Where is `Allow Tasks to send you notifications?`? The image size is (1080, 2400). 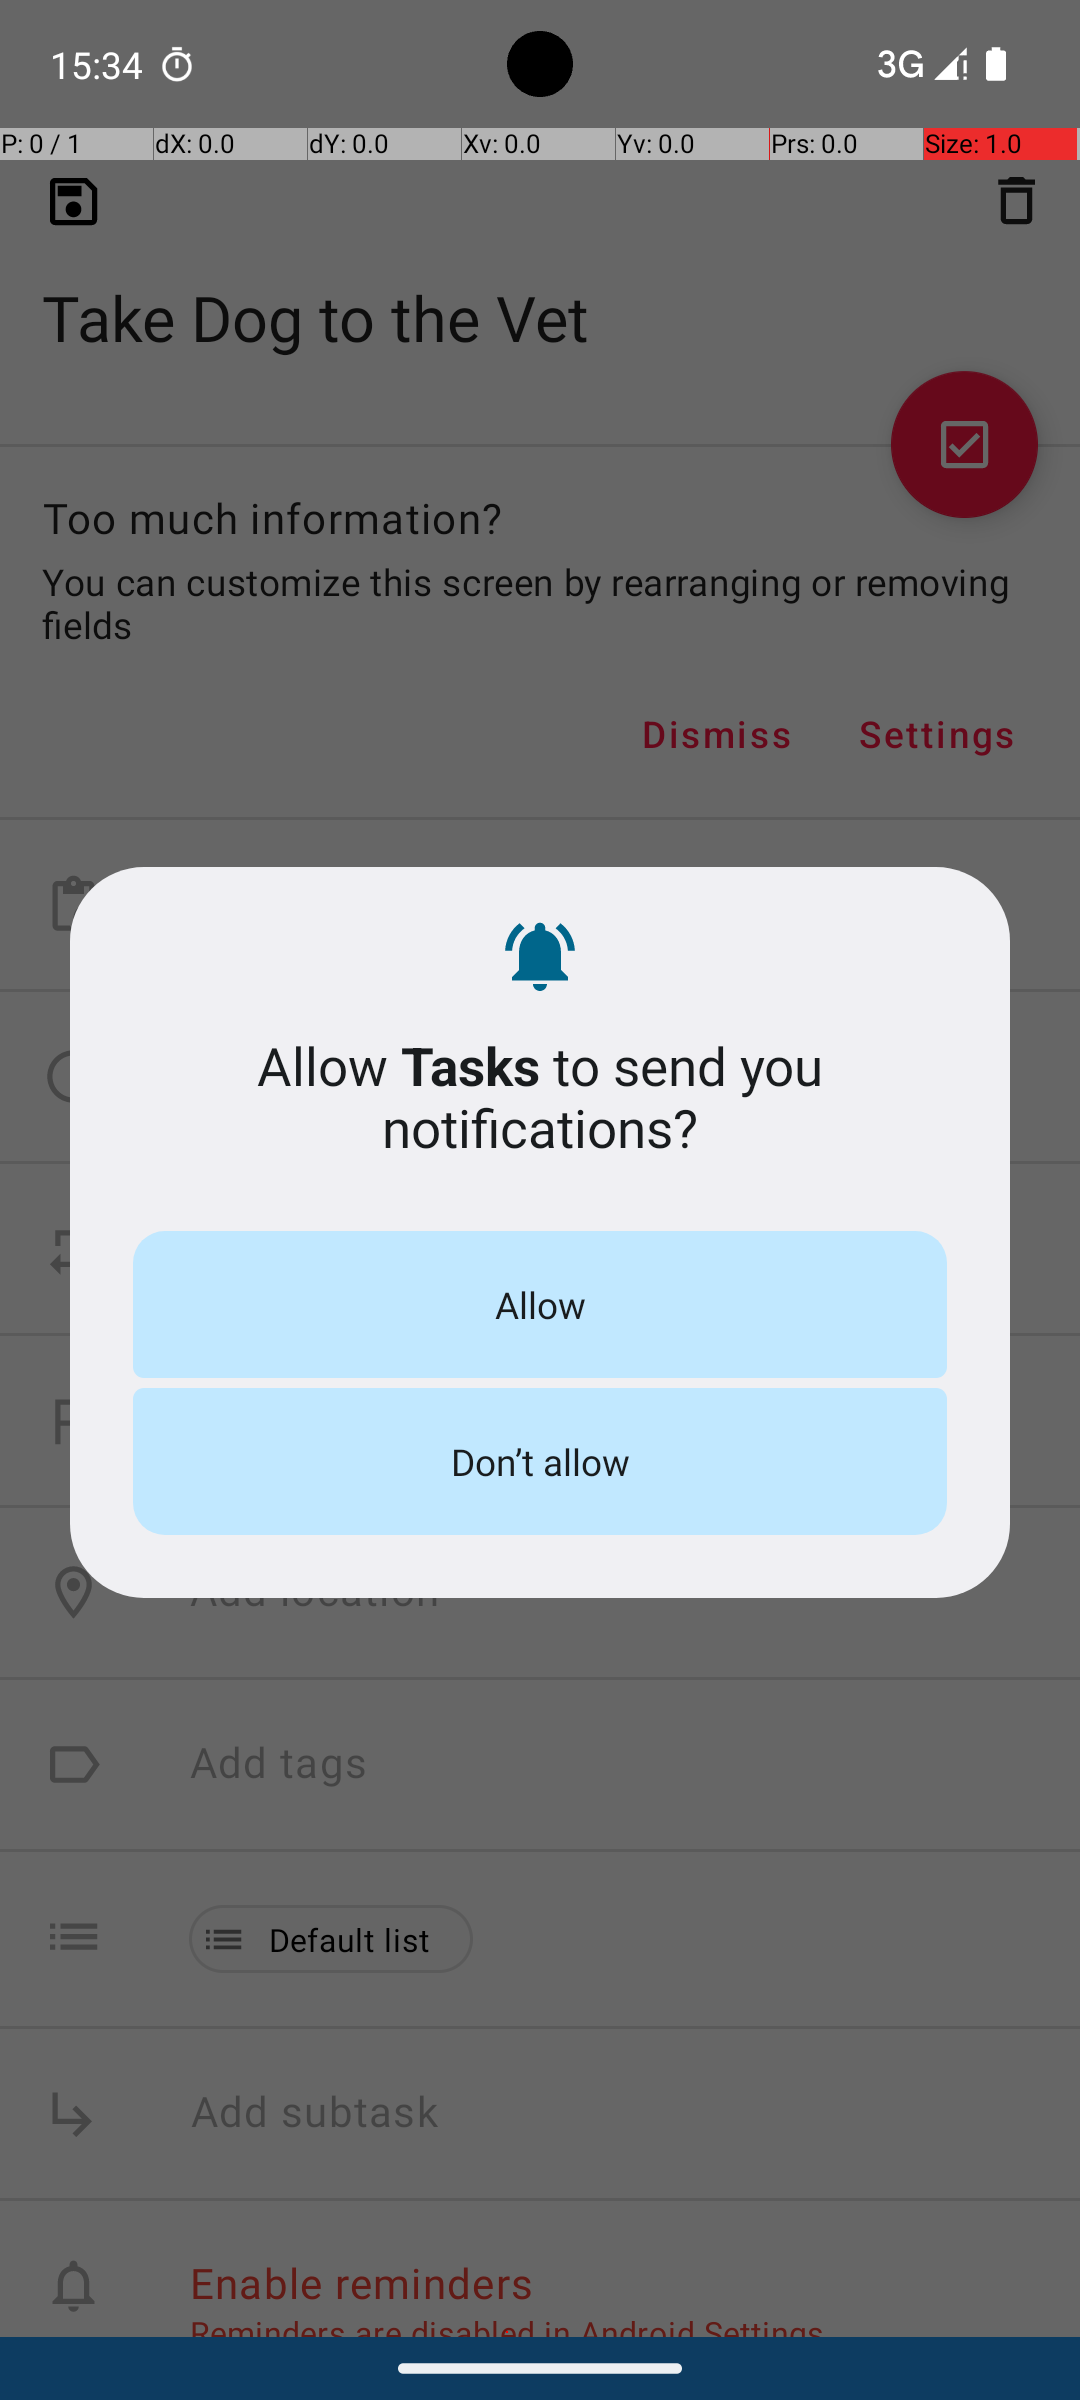 Allow Tasks to send you notifications? is located at coordinates (540, 1096).